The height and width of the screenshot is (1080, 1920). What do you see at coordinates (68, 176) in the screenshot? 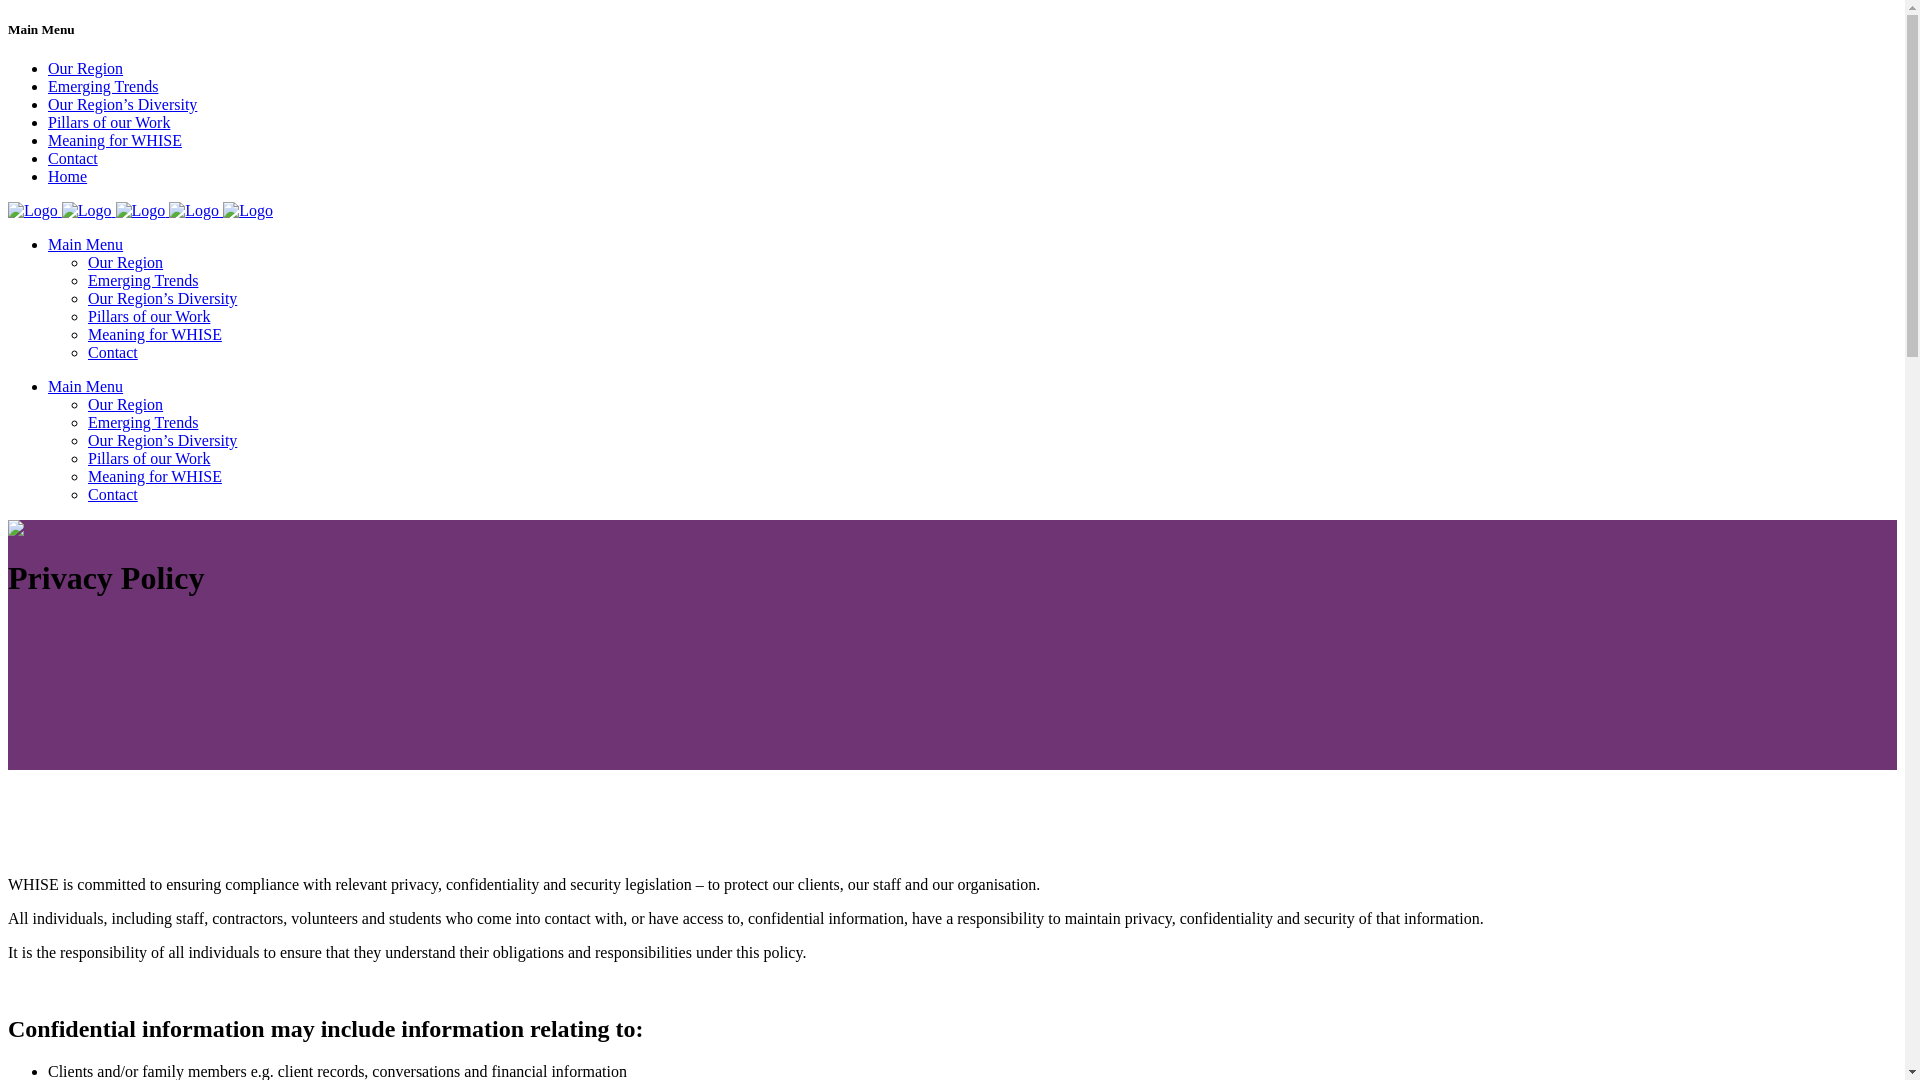
I see `Home` at bounding box center [68, 176].